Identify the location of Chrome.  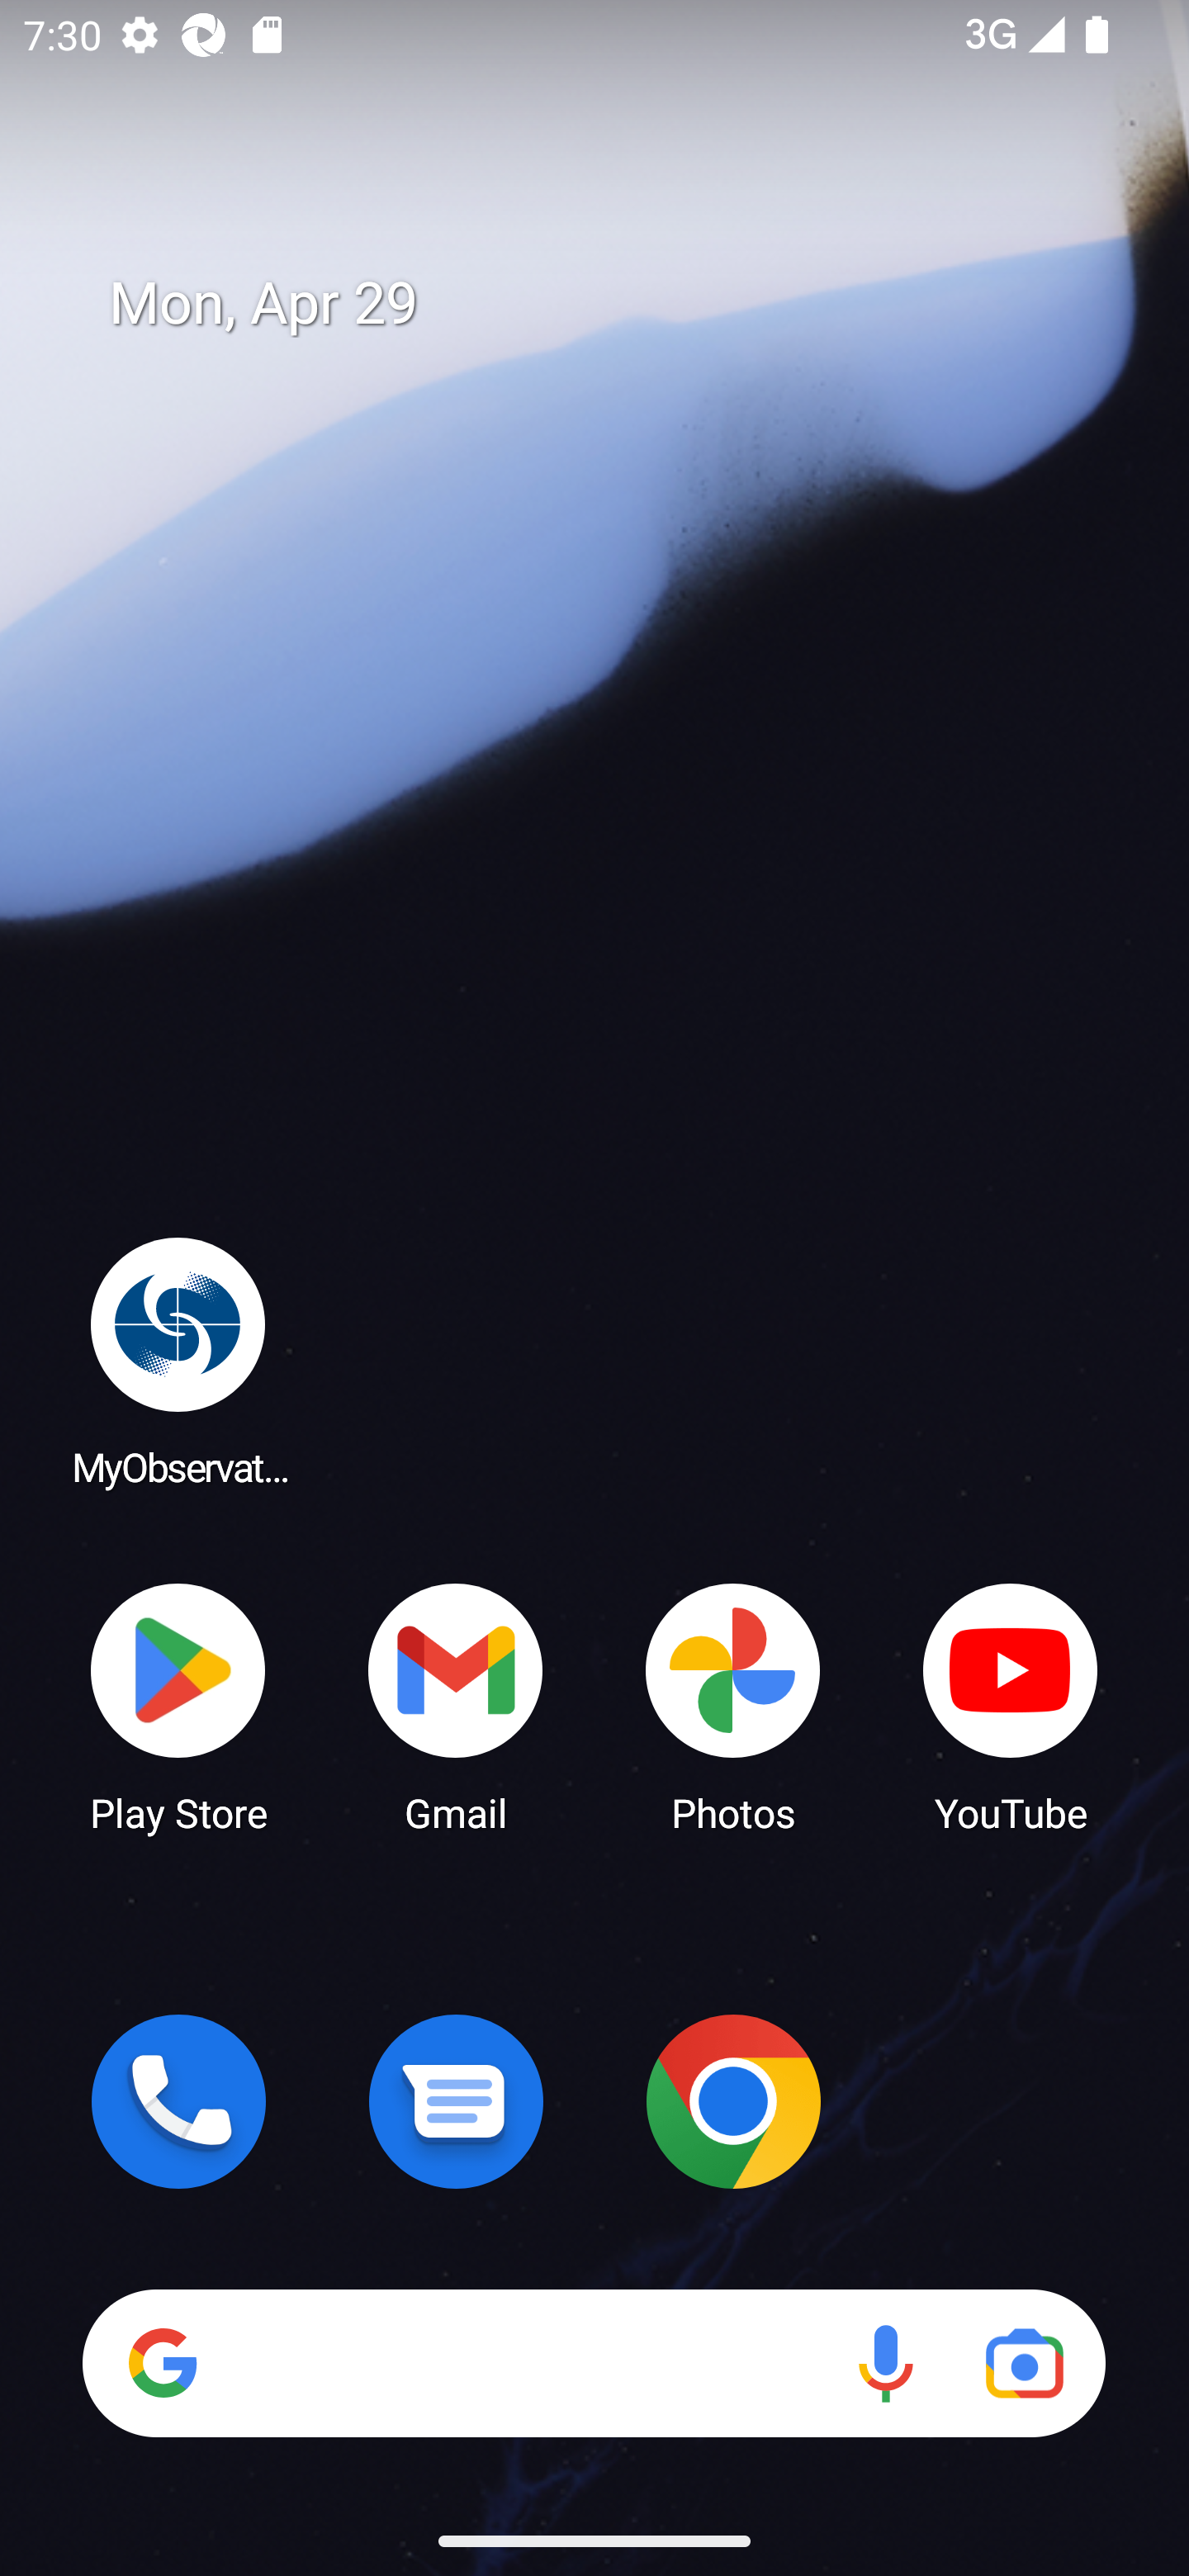
(733, 2101).